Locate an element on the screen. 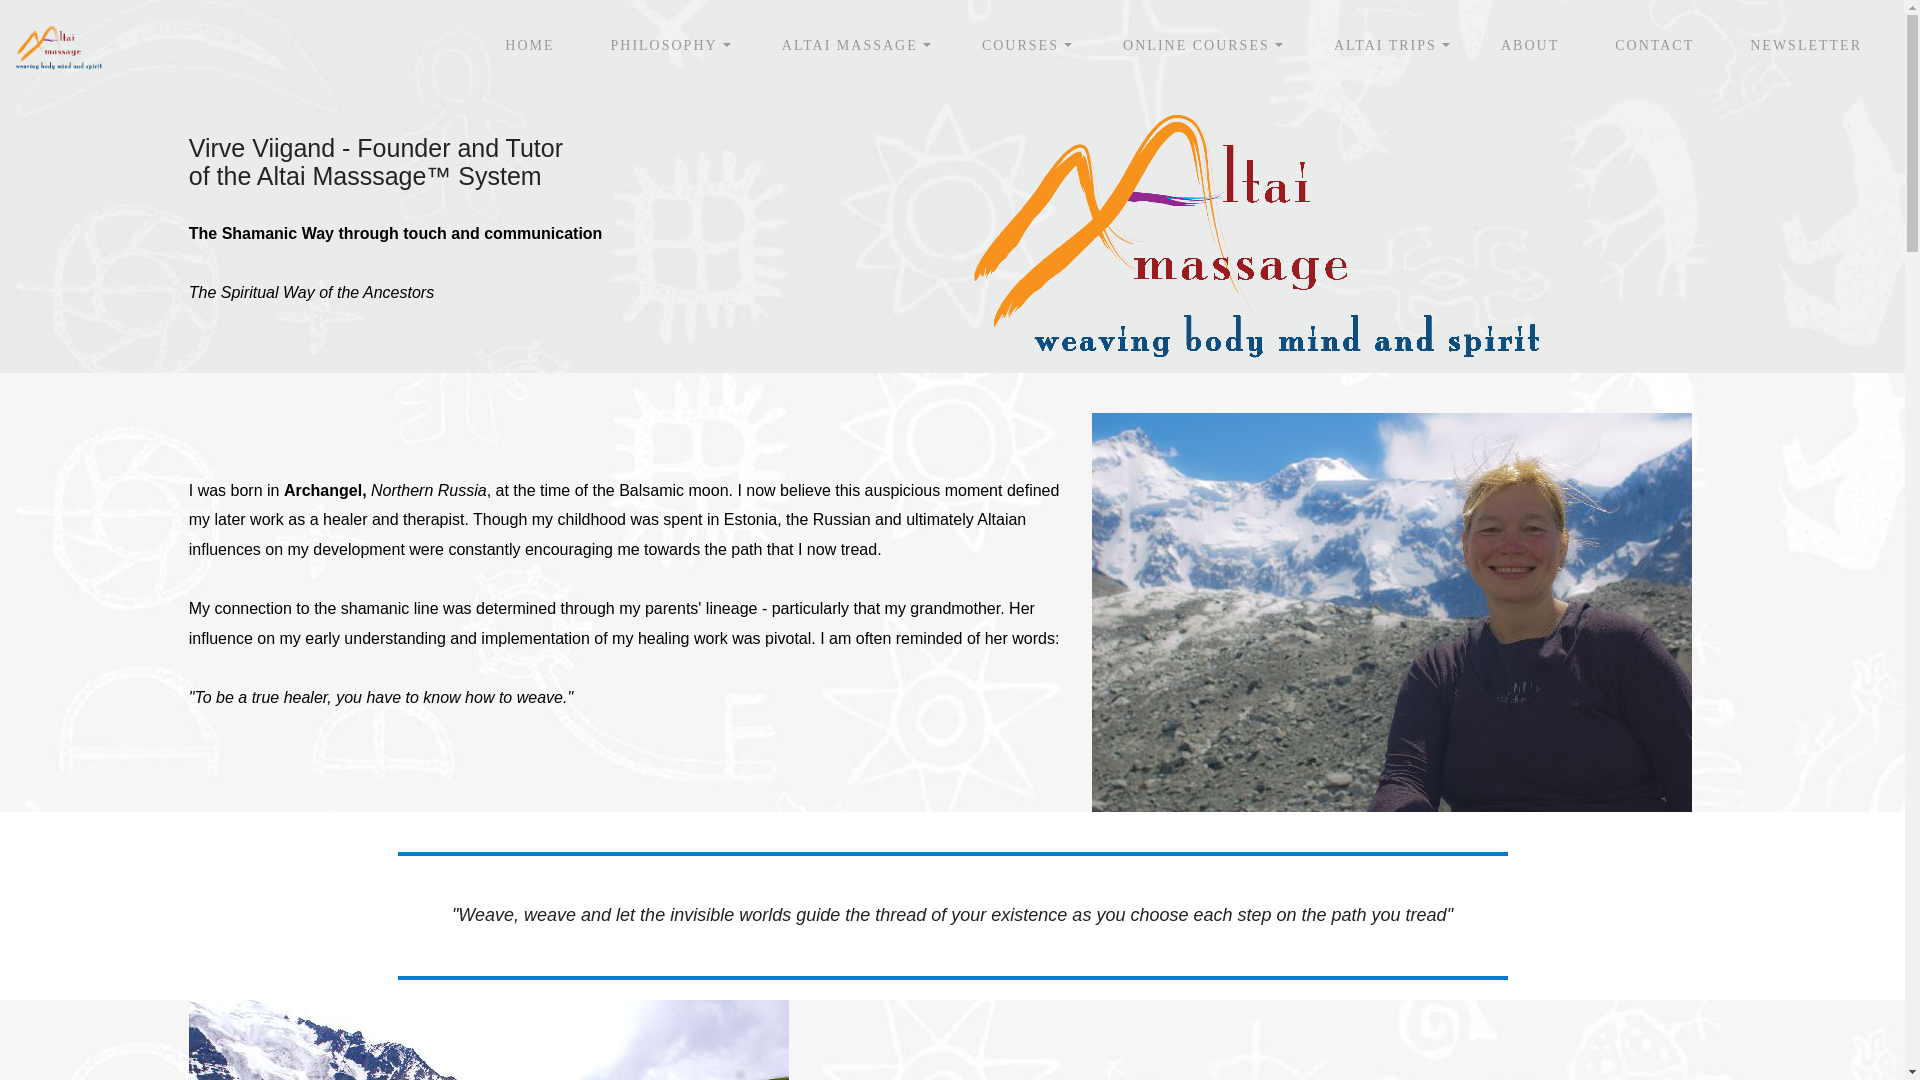 The height and width of the screenshot is (1080, 1920). ALTAI MASSAGE is located at coordinates (849, 44).